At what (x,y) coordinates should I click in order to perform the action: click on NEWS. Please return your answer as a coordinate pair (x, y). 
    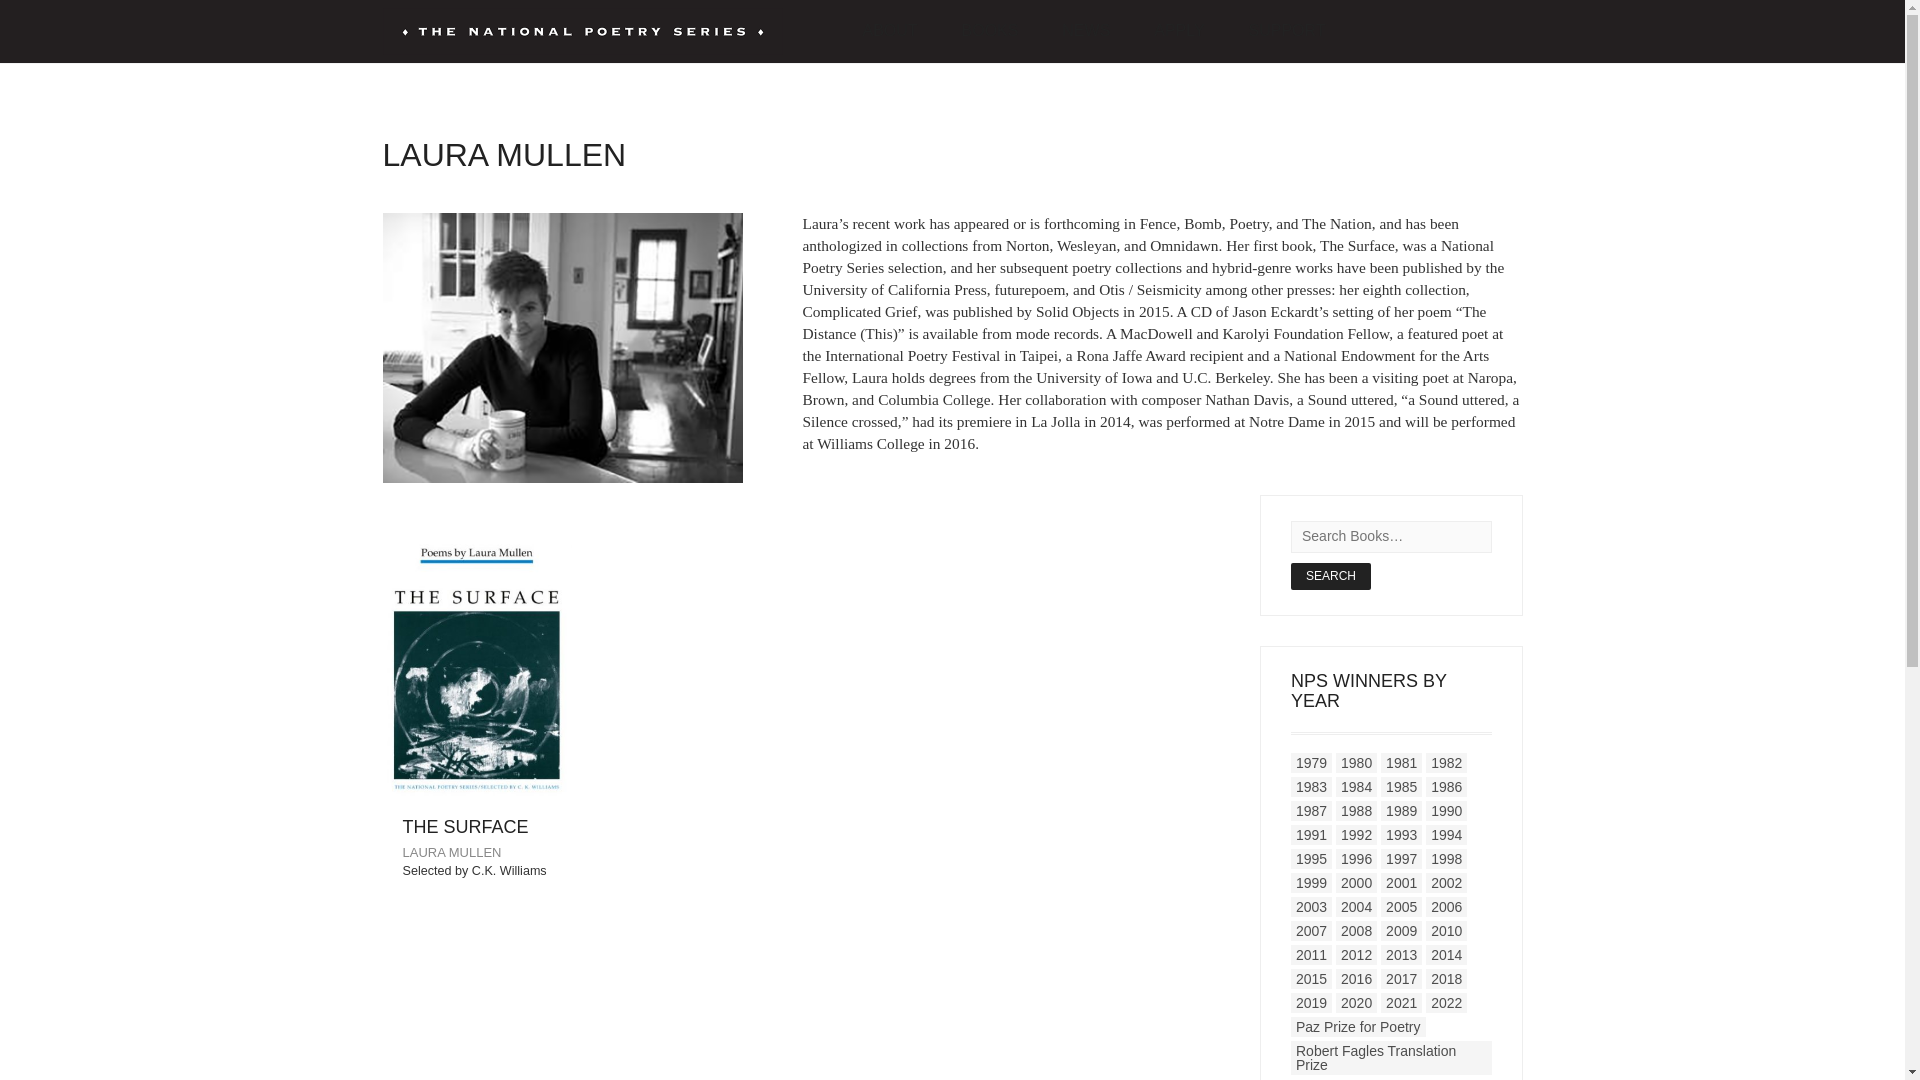
    Looking at the image, I should click on (1086, 31).